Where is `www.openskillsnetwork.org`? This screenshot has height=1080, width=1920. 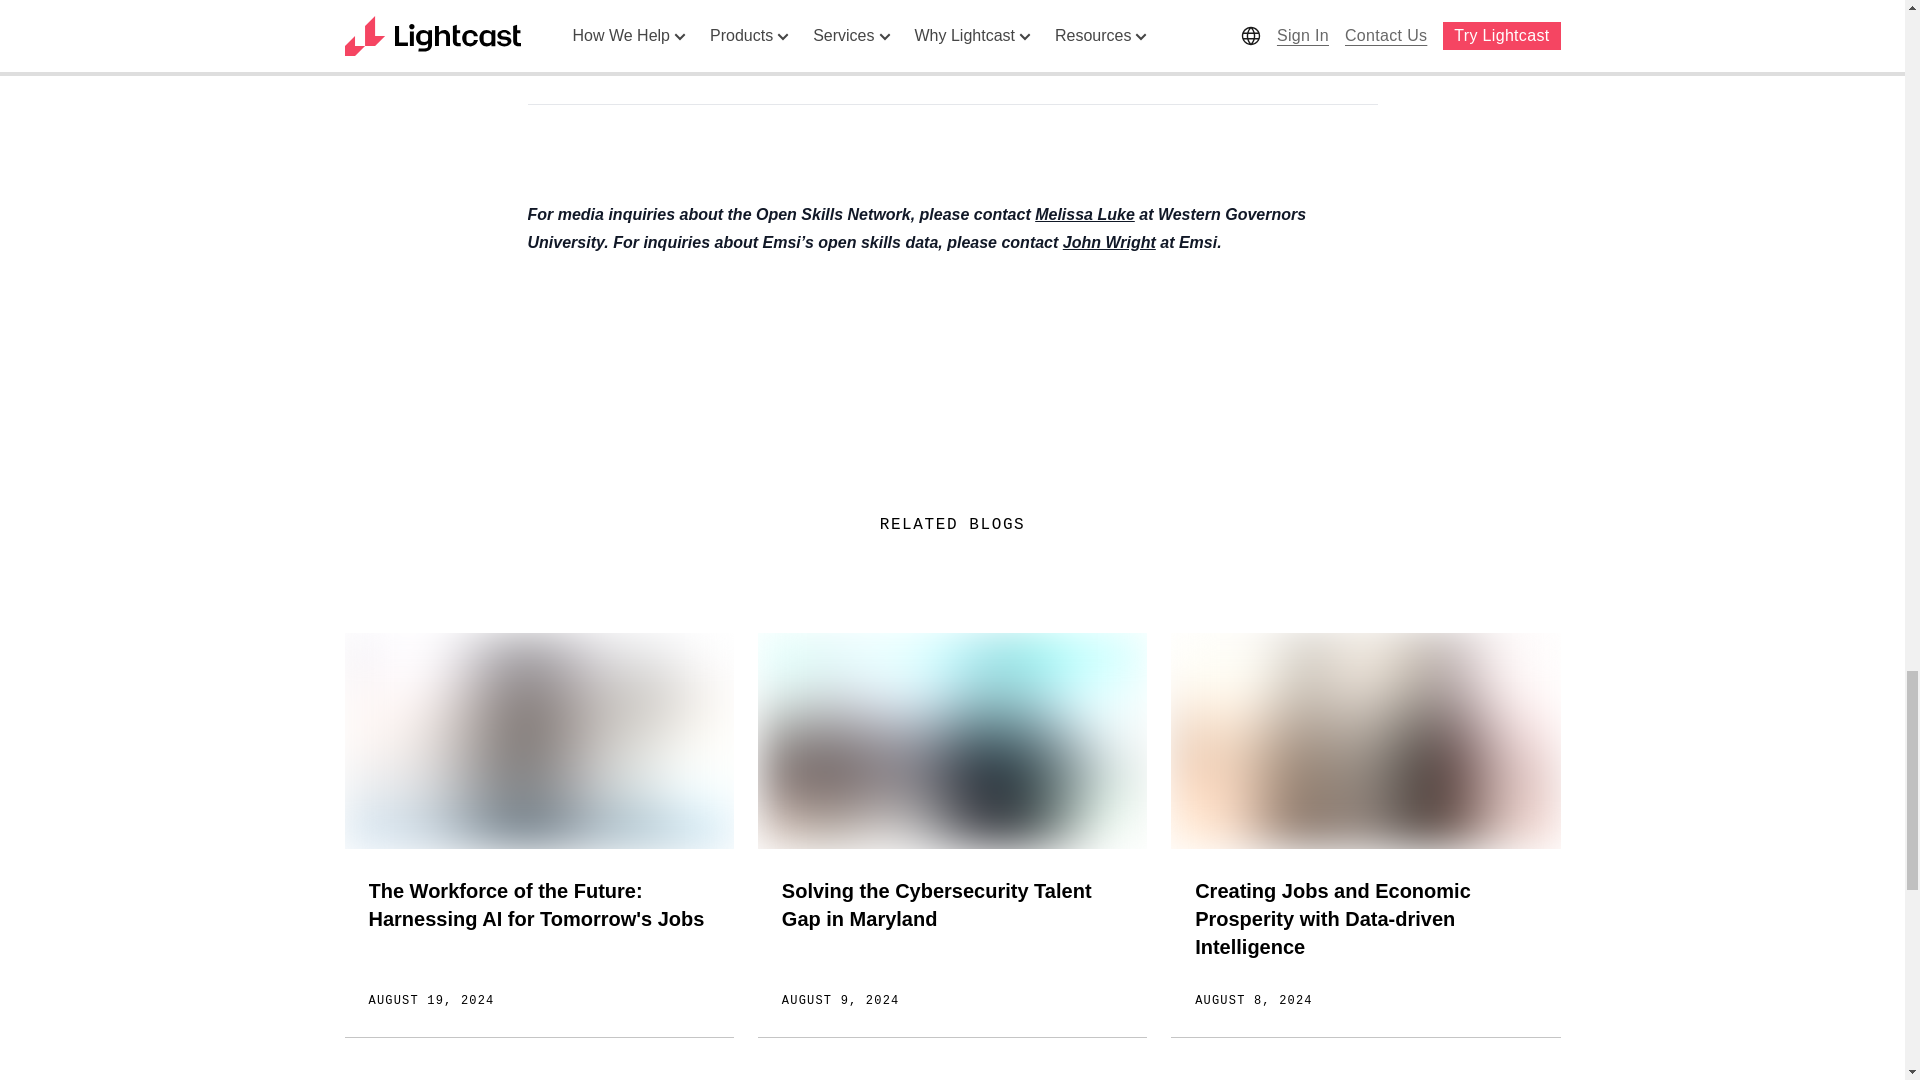
www.openskillsnetwork.org is located at coordinates (634, 41).